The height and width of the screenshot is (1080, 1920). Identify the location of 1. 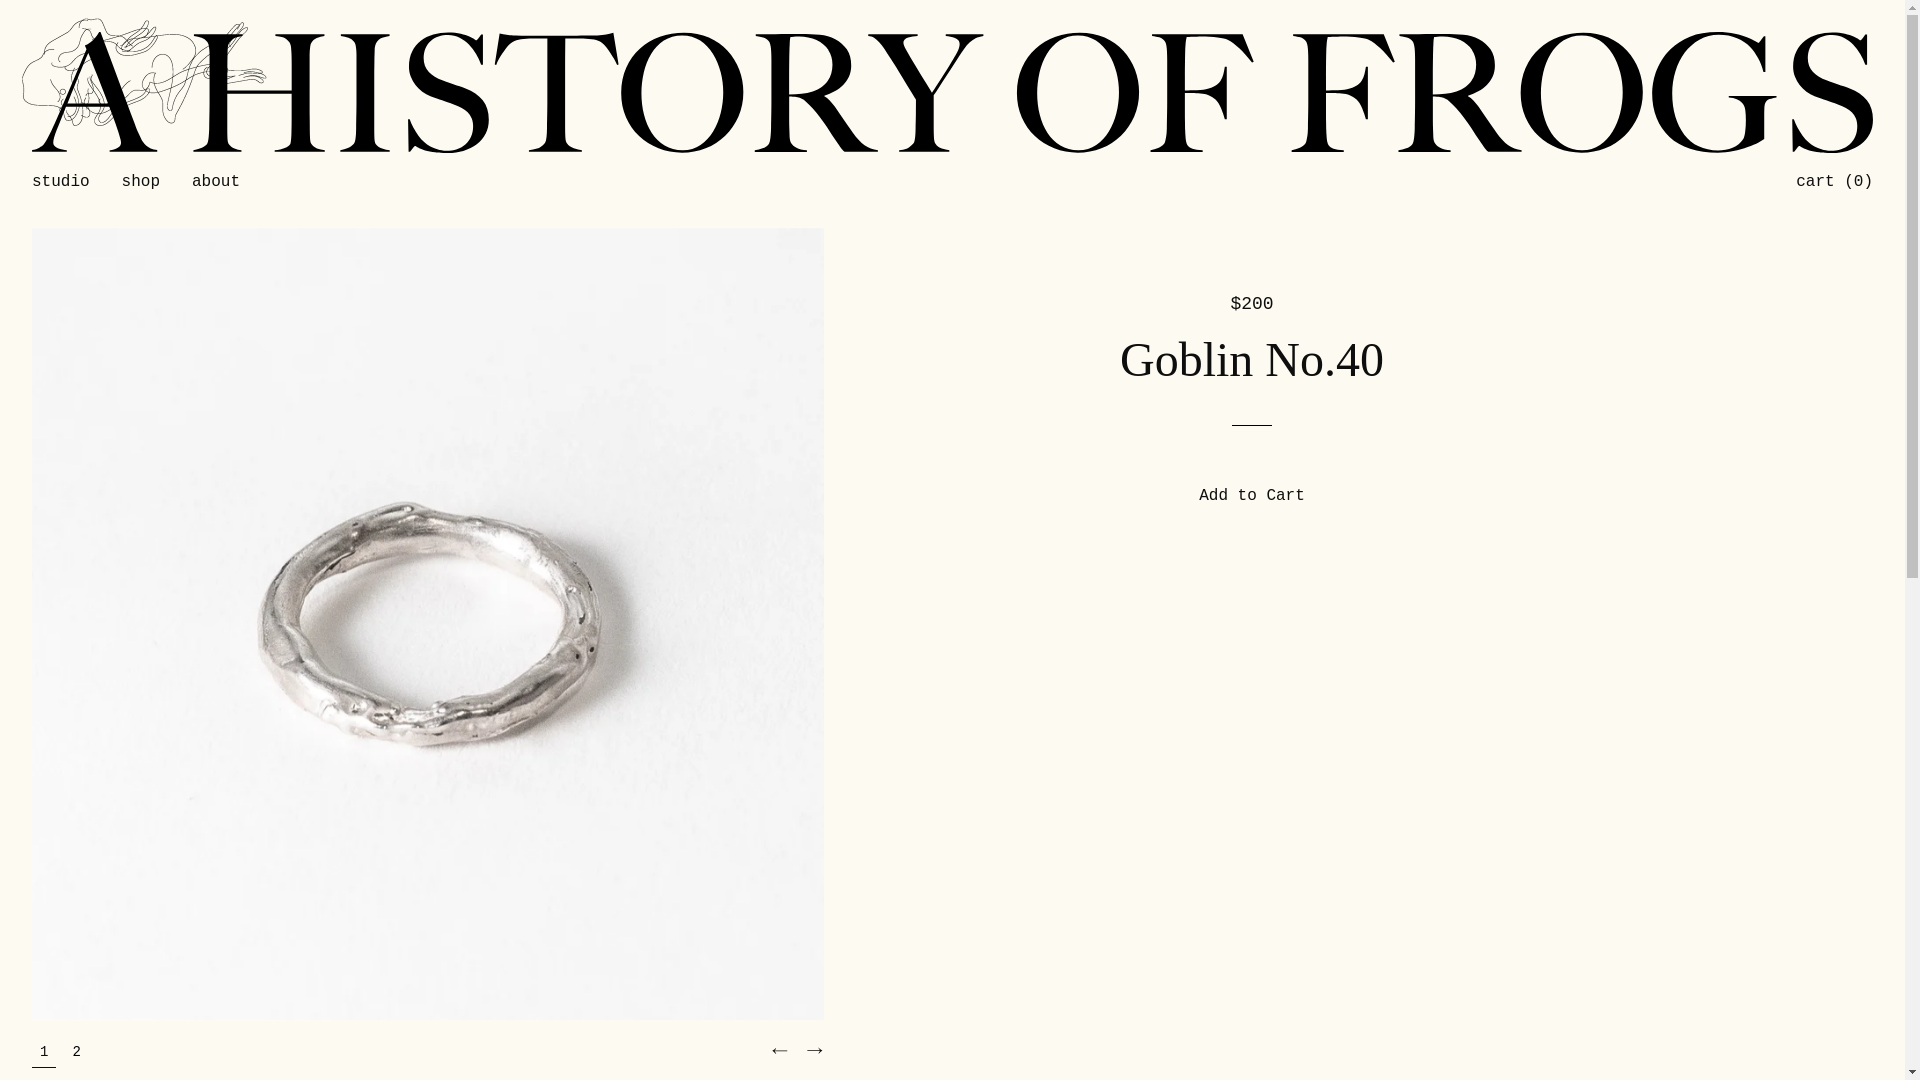
(44, 1051).